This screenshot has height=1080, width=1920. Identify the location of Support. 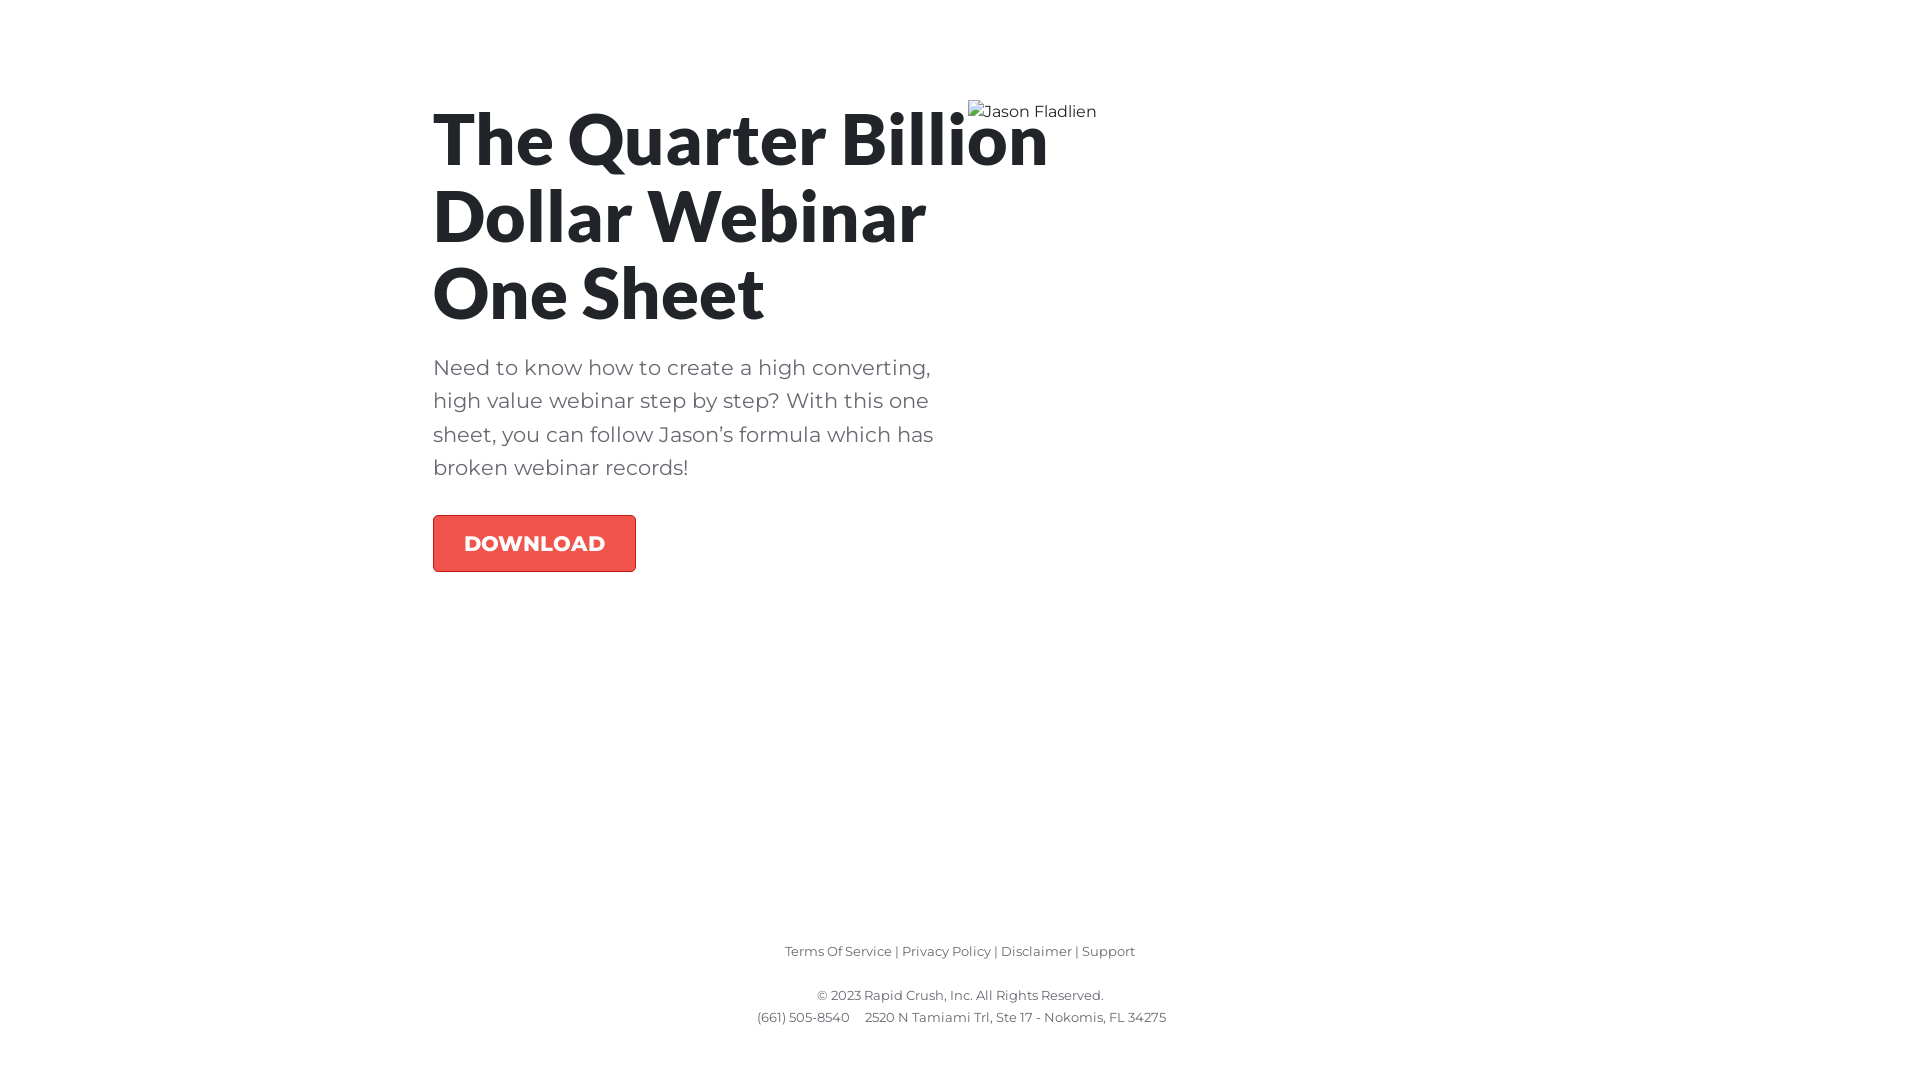
(1108, 951).